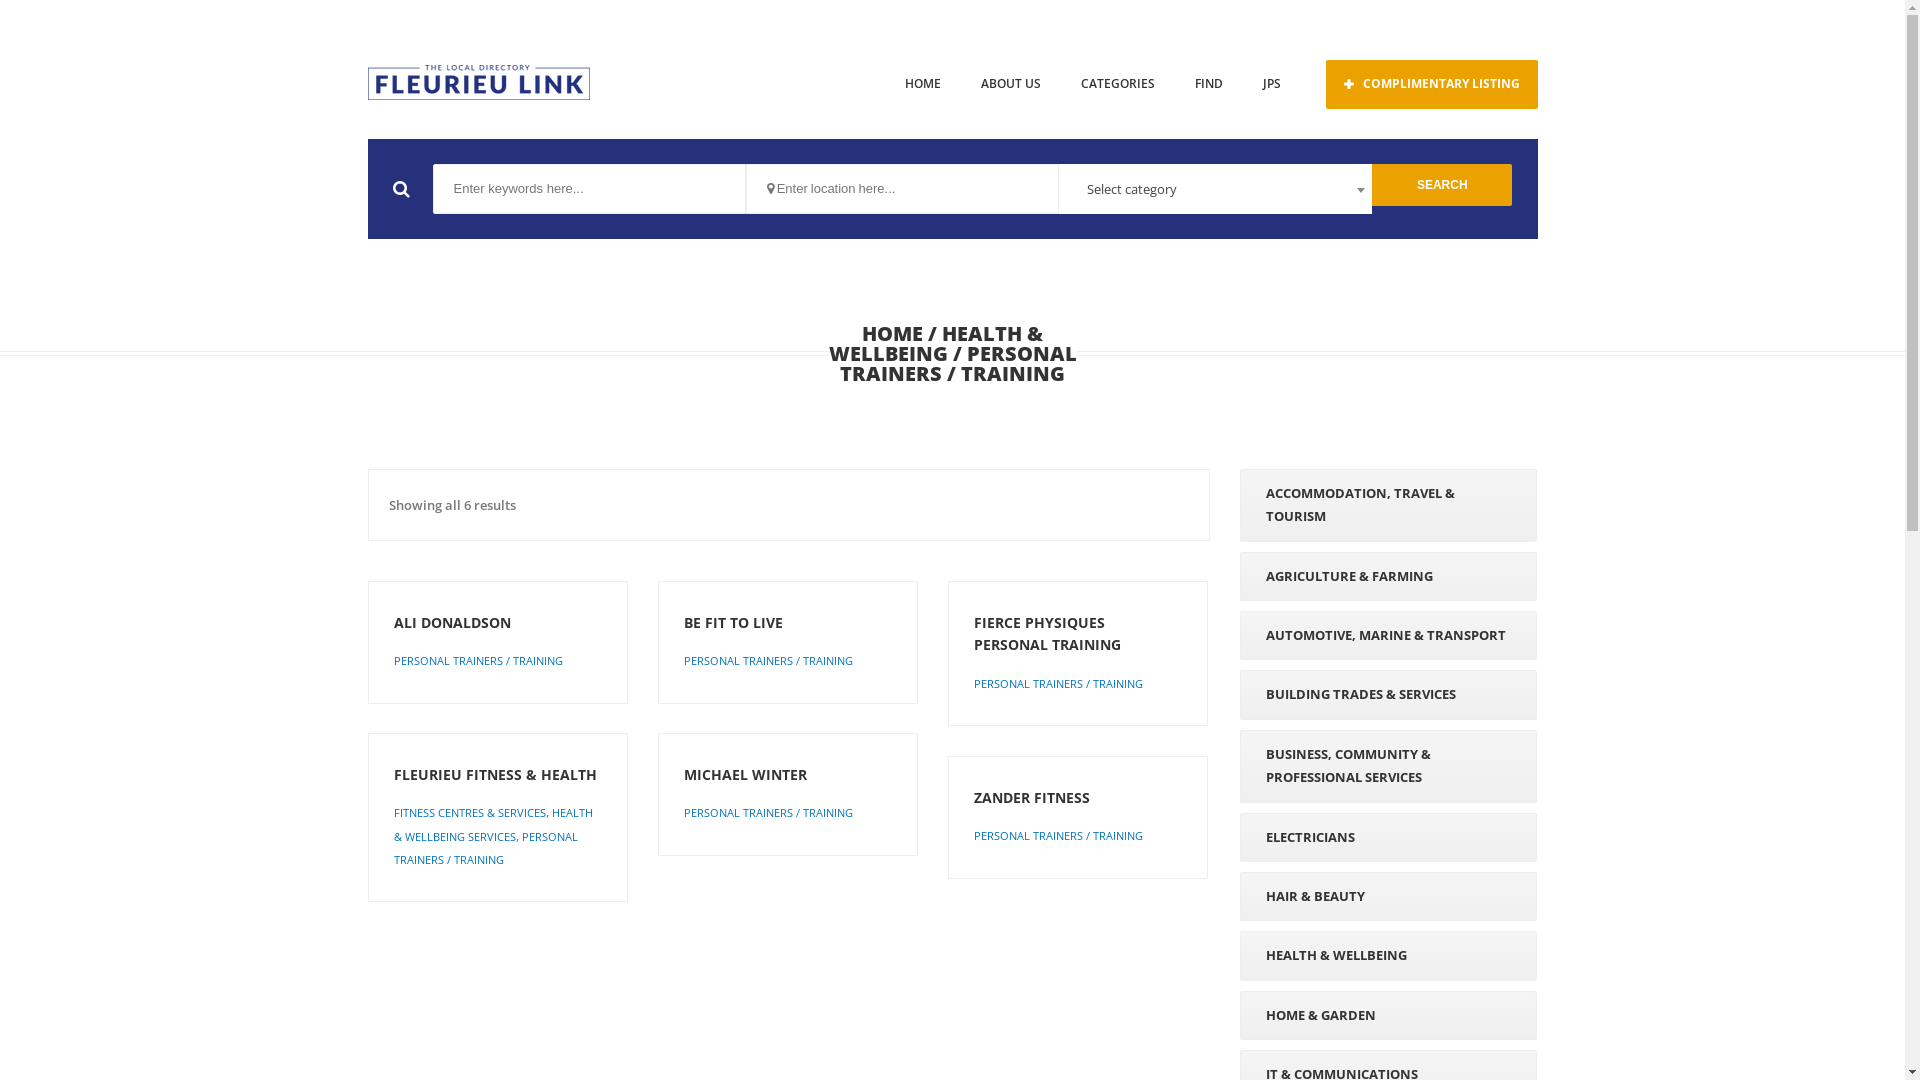  What do you see at coordinates (1389, 576) in the screenshot?
I see `AGRICULTURE & FARMING` at bounding box center [1389, 576].